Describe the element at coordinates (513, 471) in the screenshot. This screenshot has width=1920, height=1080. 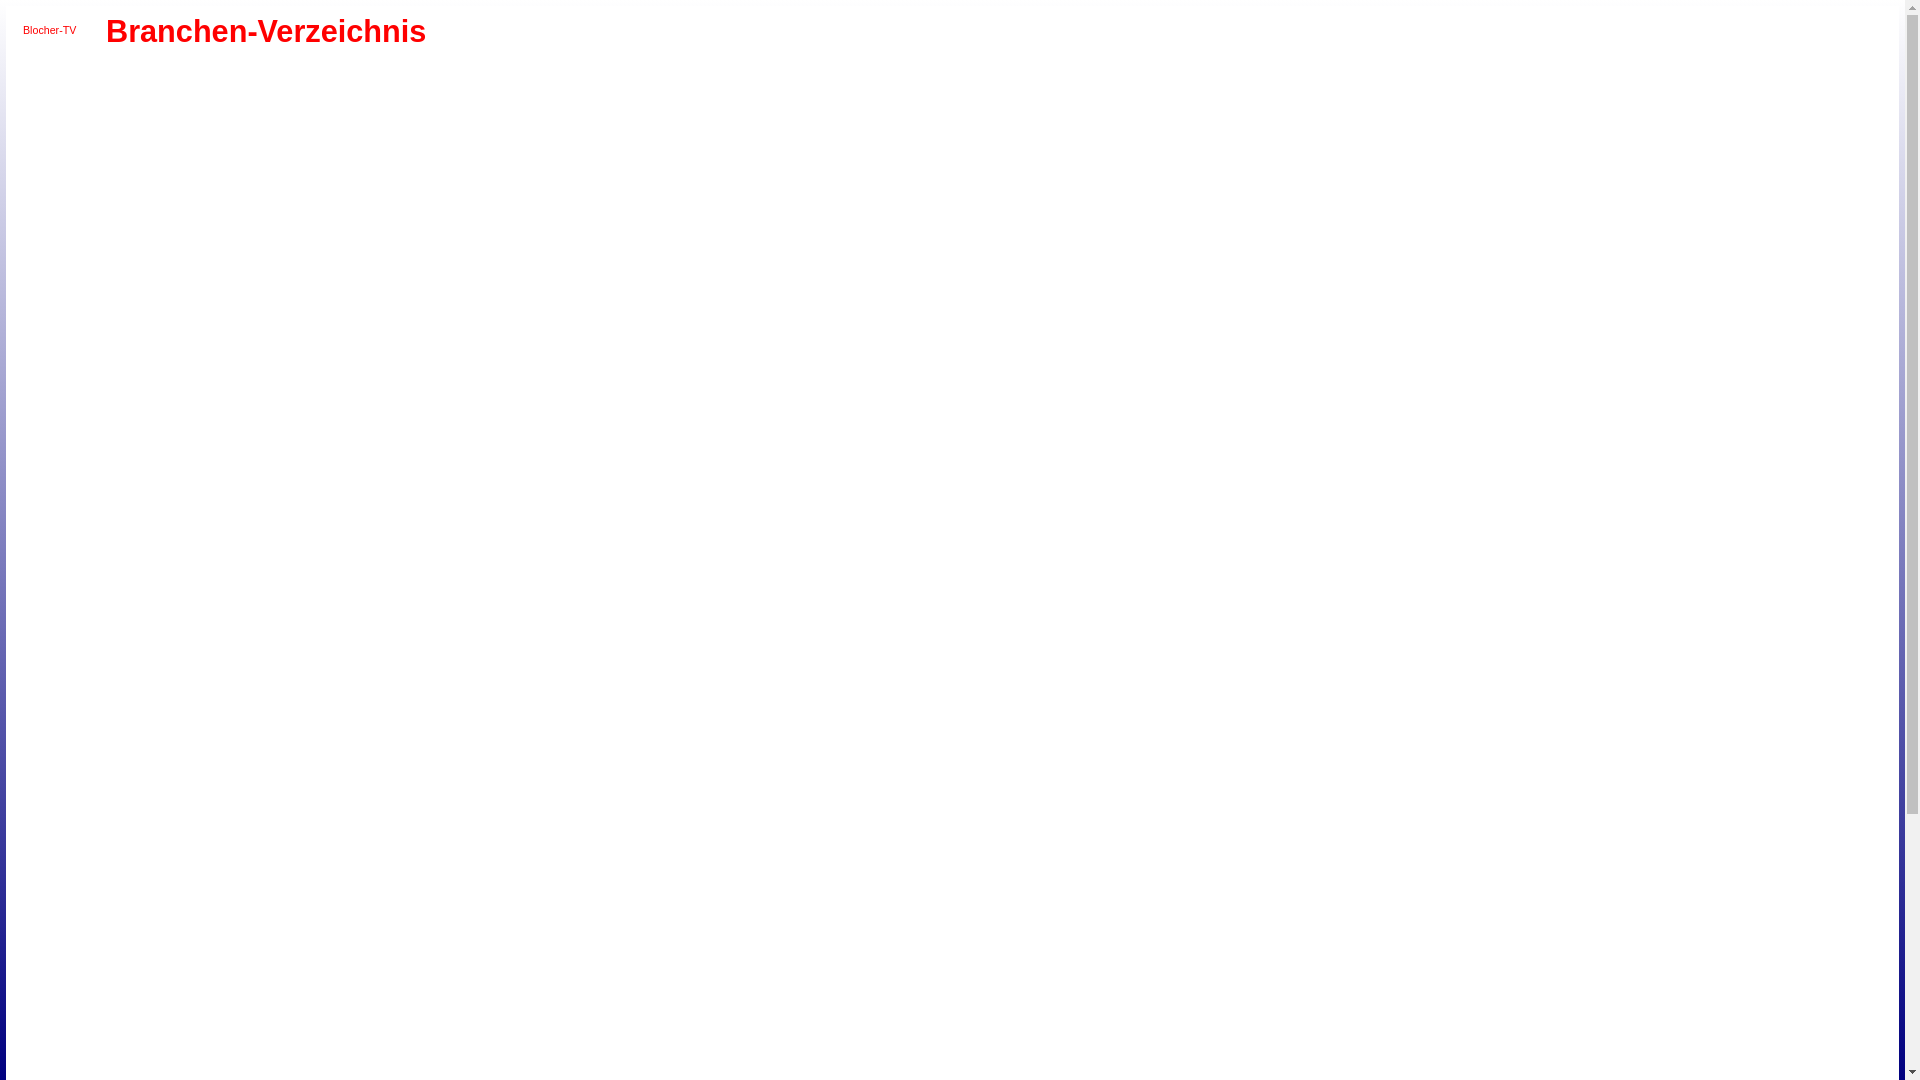
I see `Kreuz  Dotzigen Restaurant ` at that location.